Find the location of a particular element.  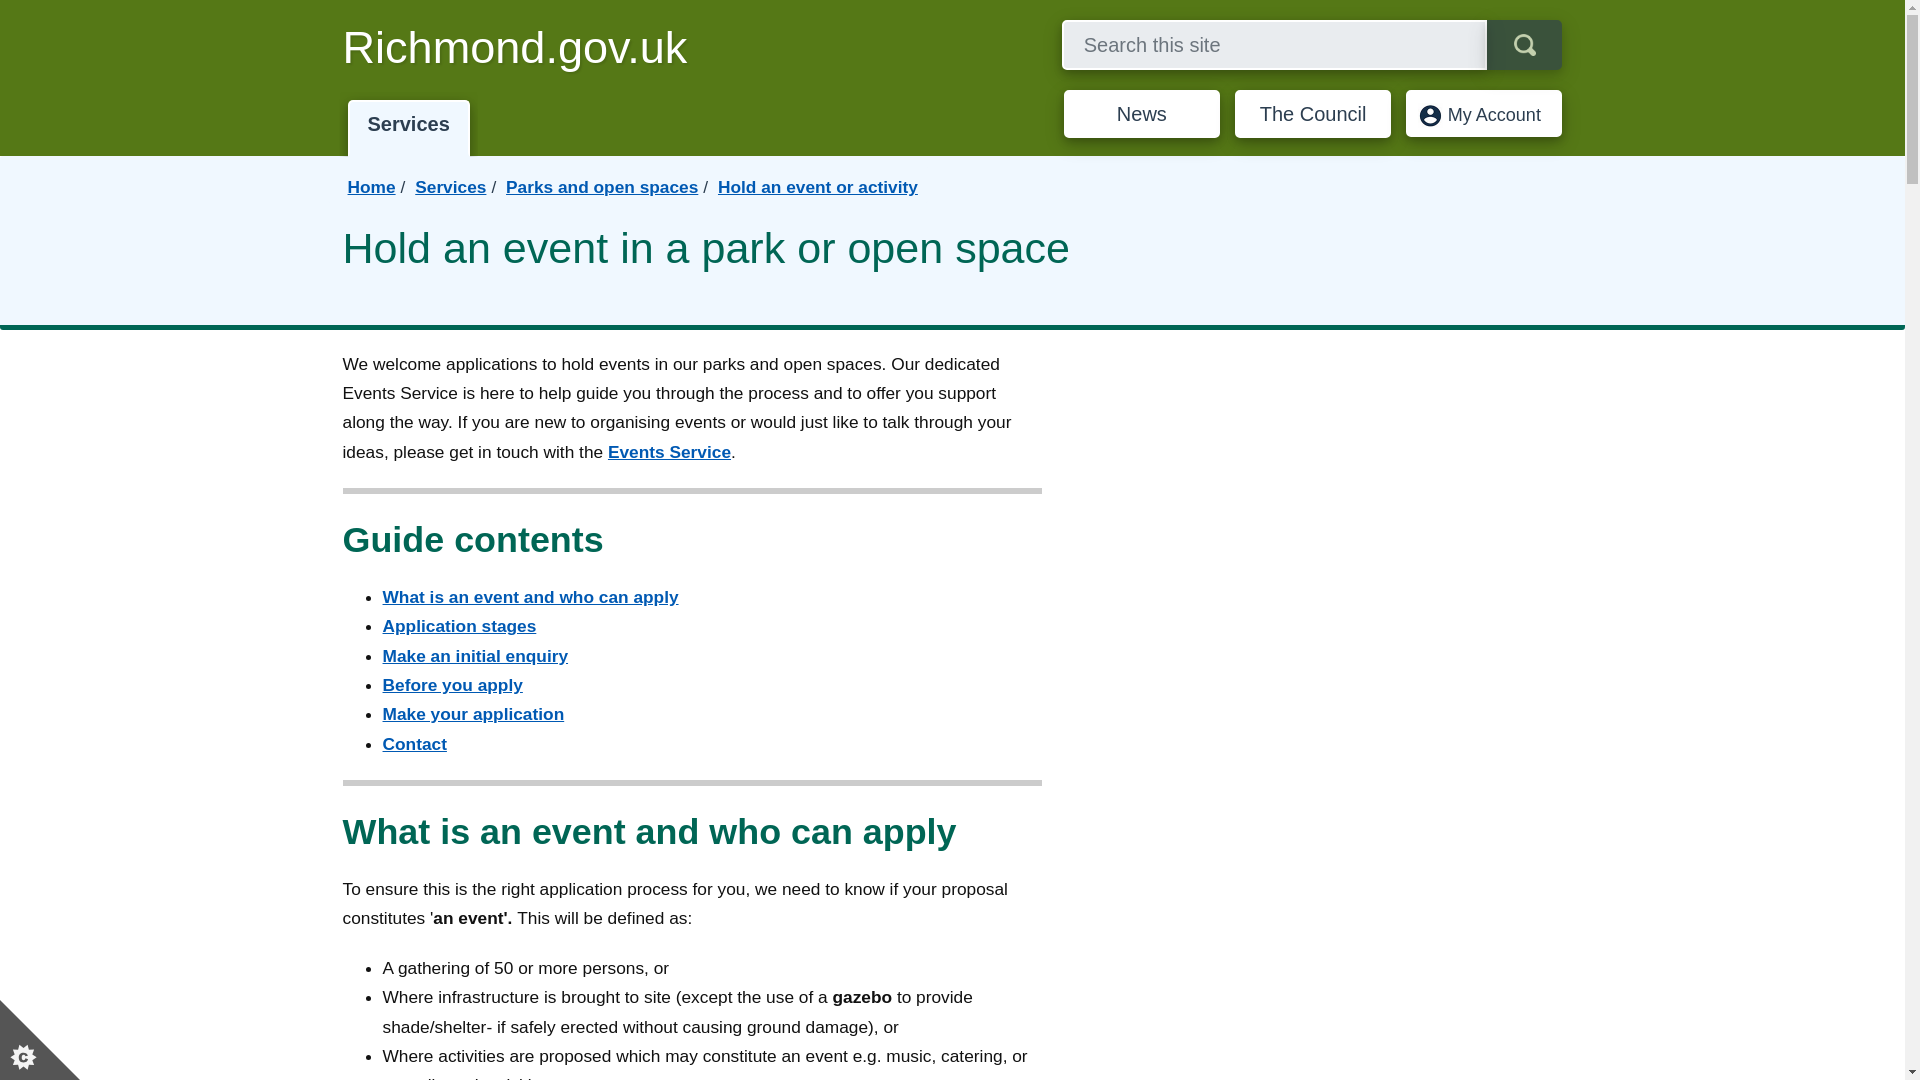

Events Service is located at coordinates (670, 452).